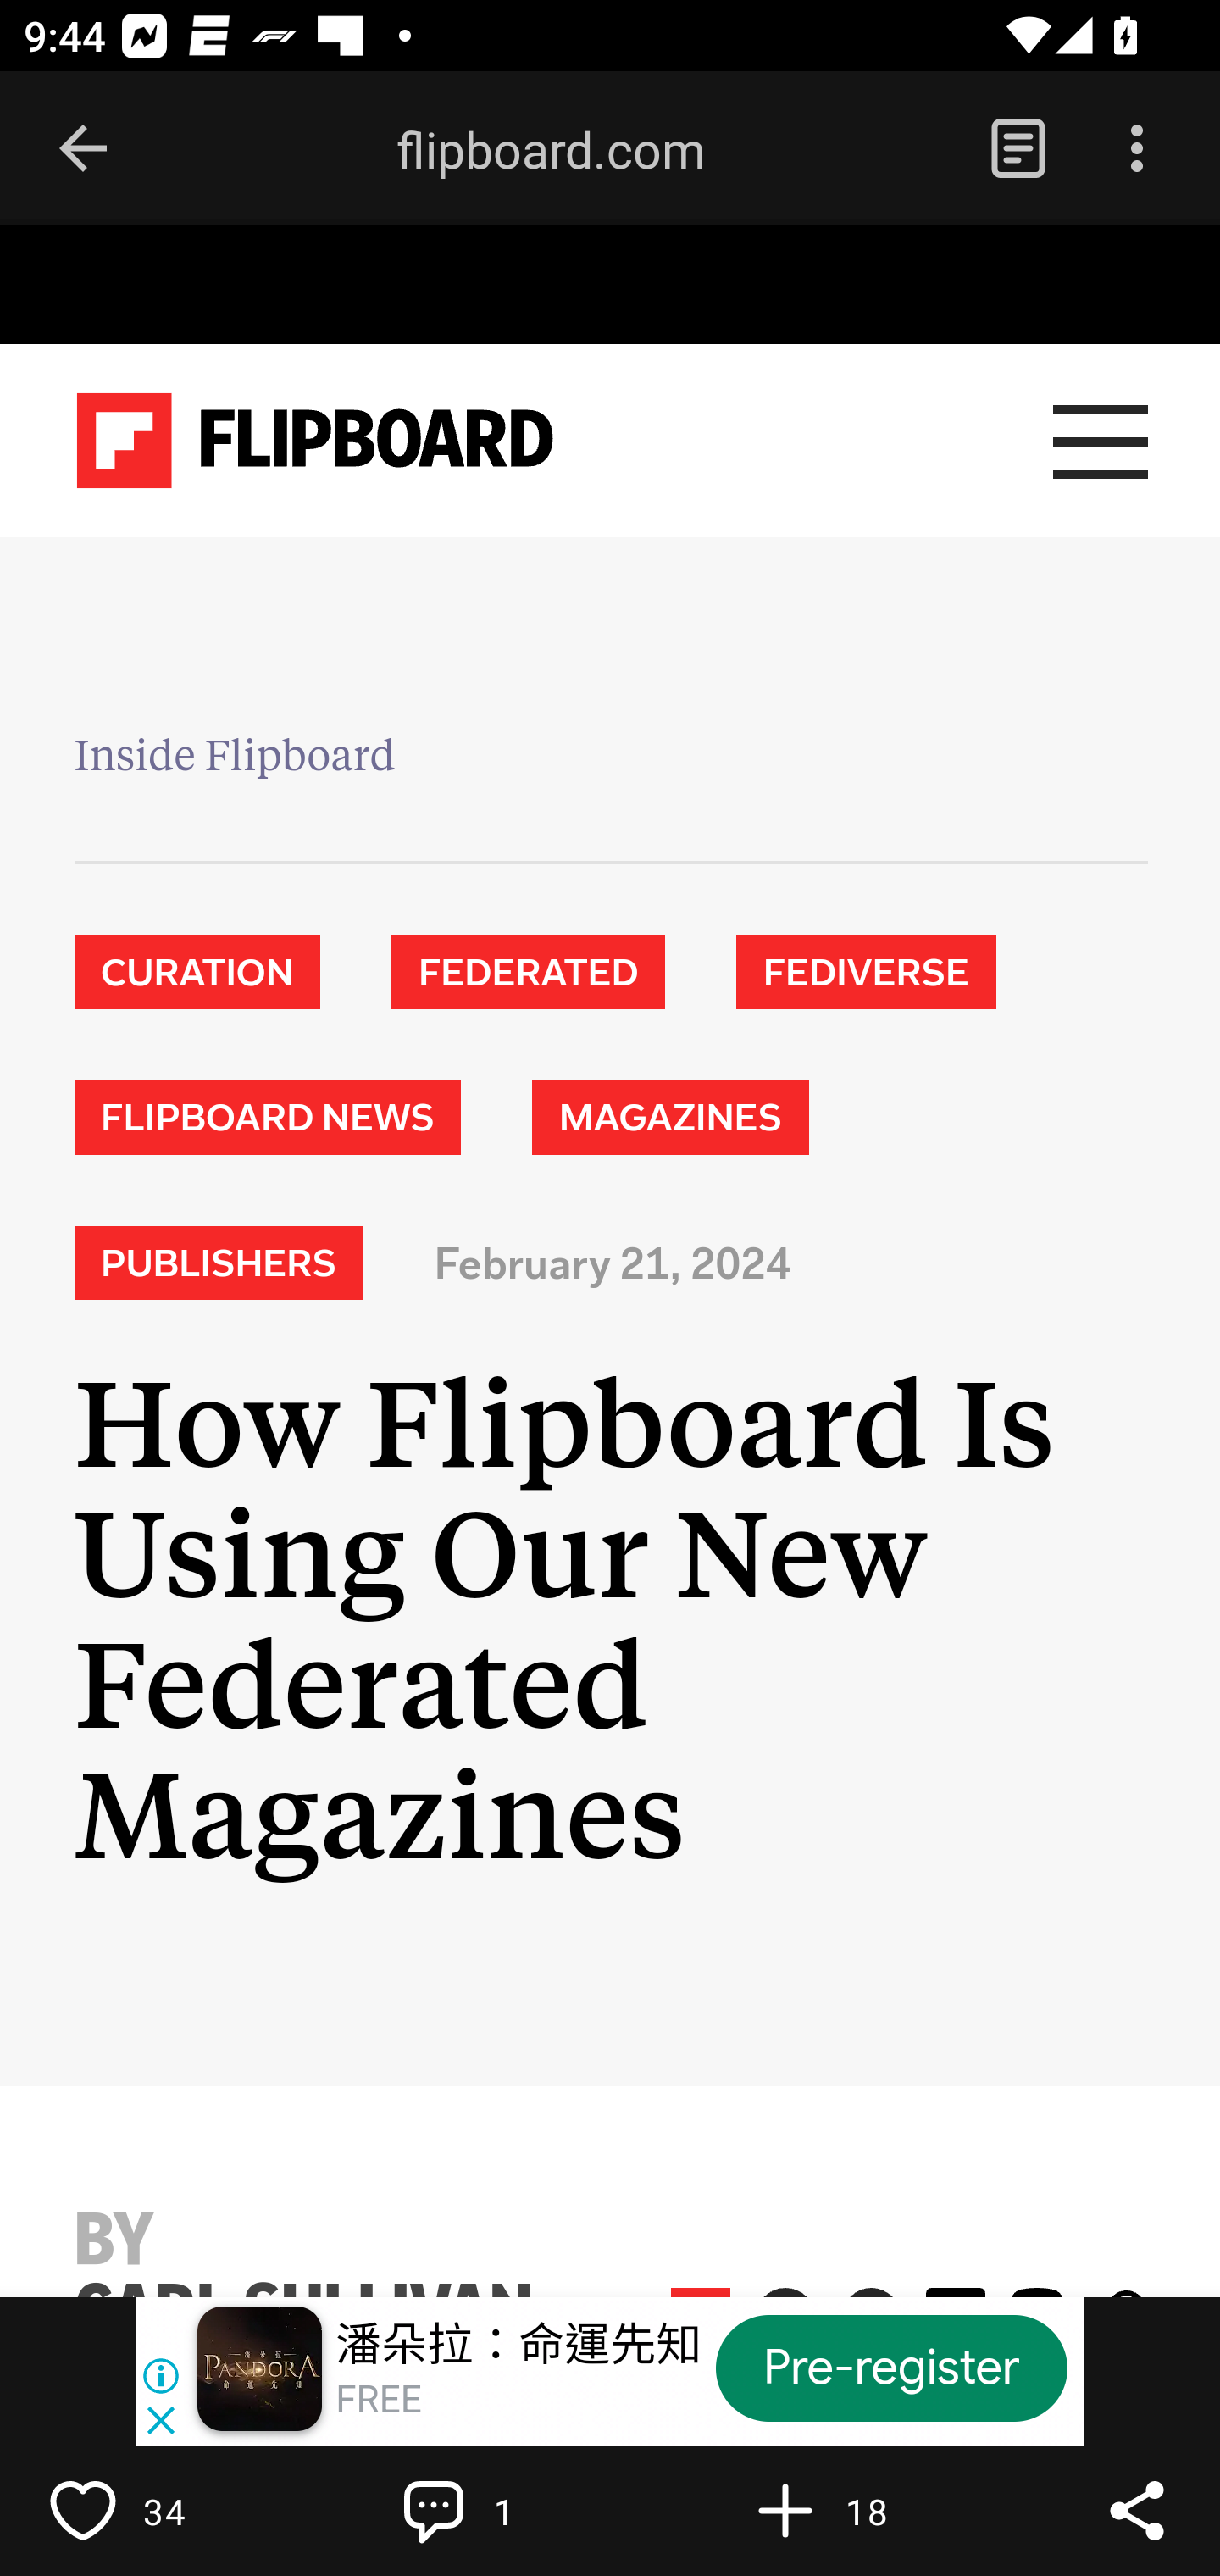 The width and height of the screenshot is (1220, 2576). Describe the element at coordinates (1018, 149) in the screenshot. I see `Reader View` at that location.